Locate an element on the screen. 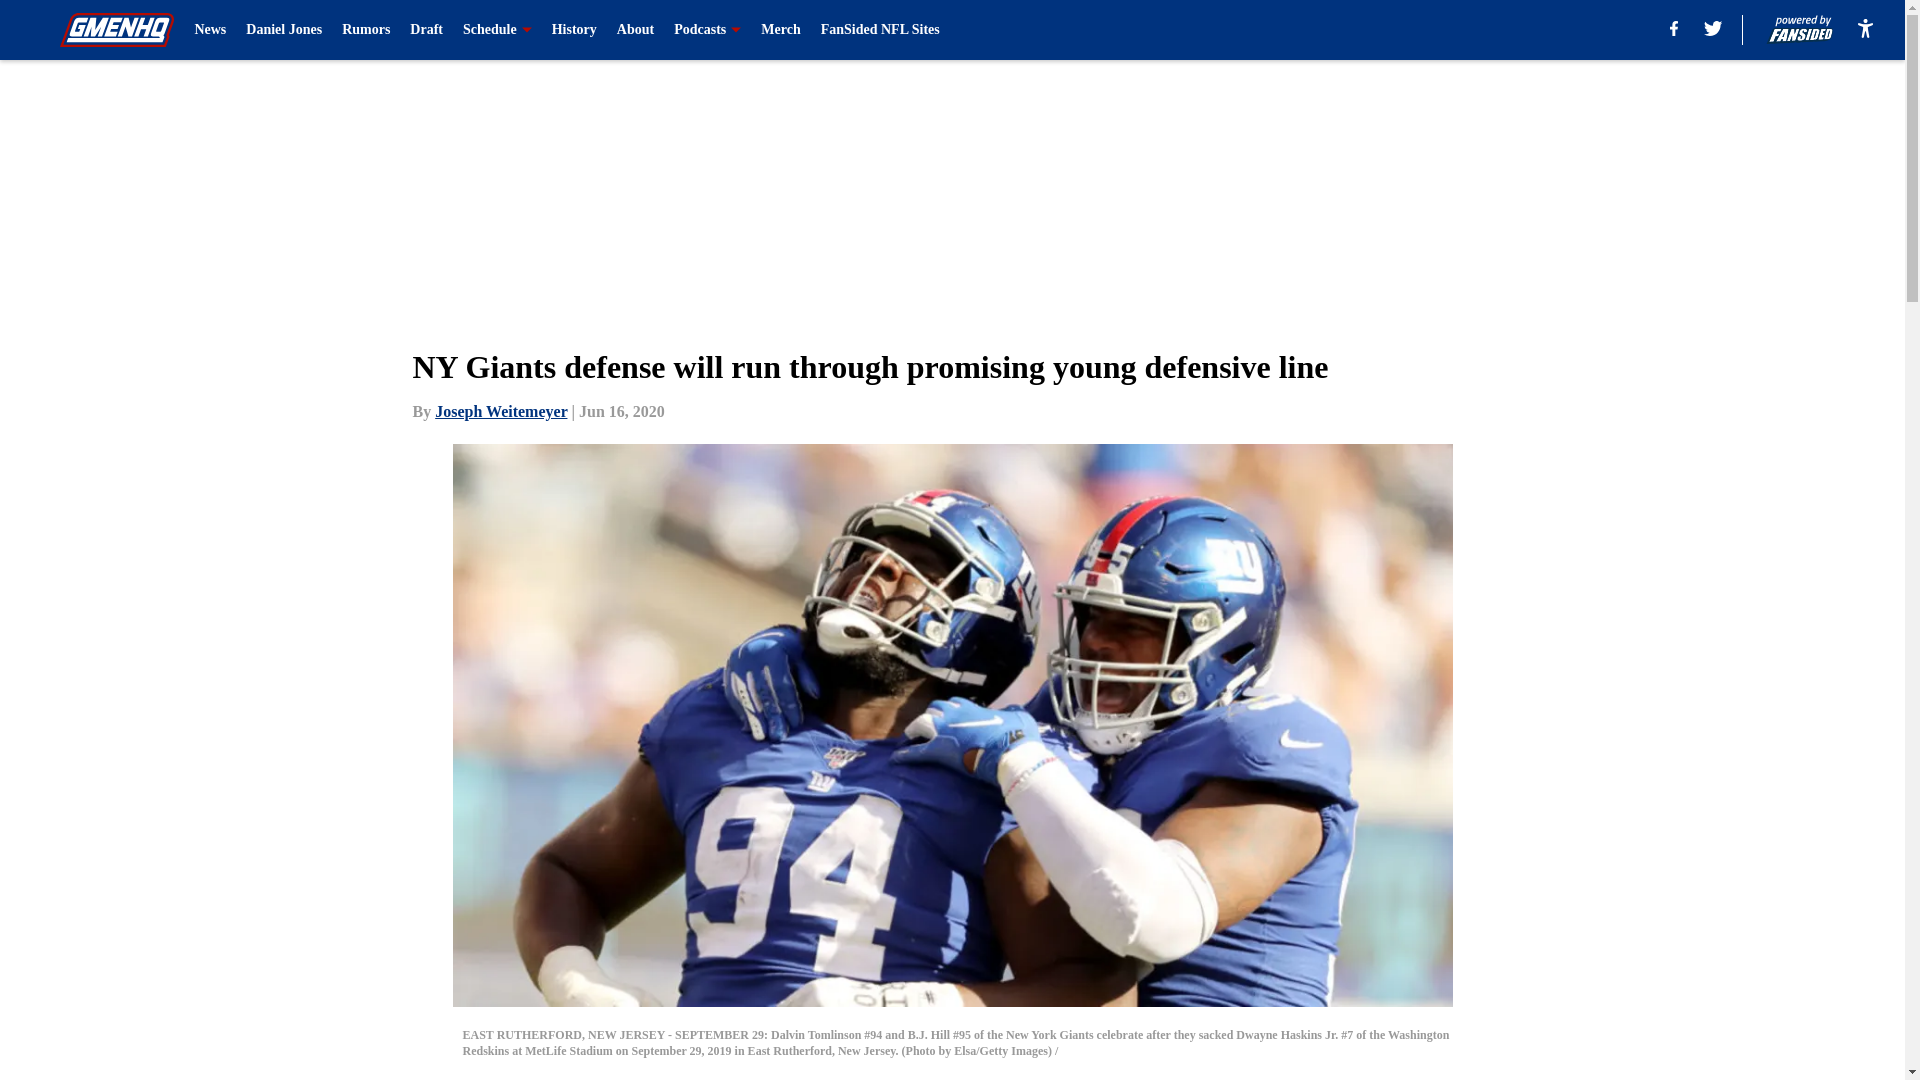 The width and height of the screenshot is (1920, 1080). Joseph Weitemeyer is located at coordinates (500, 411).